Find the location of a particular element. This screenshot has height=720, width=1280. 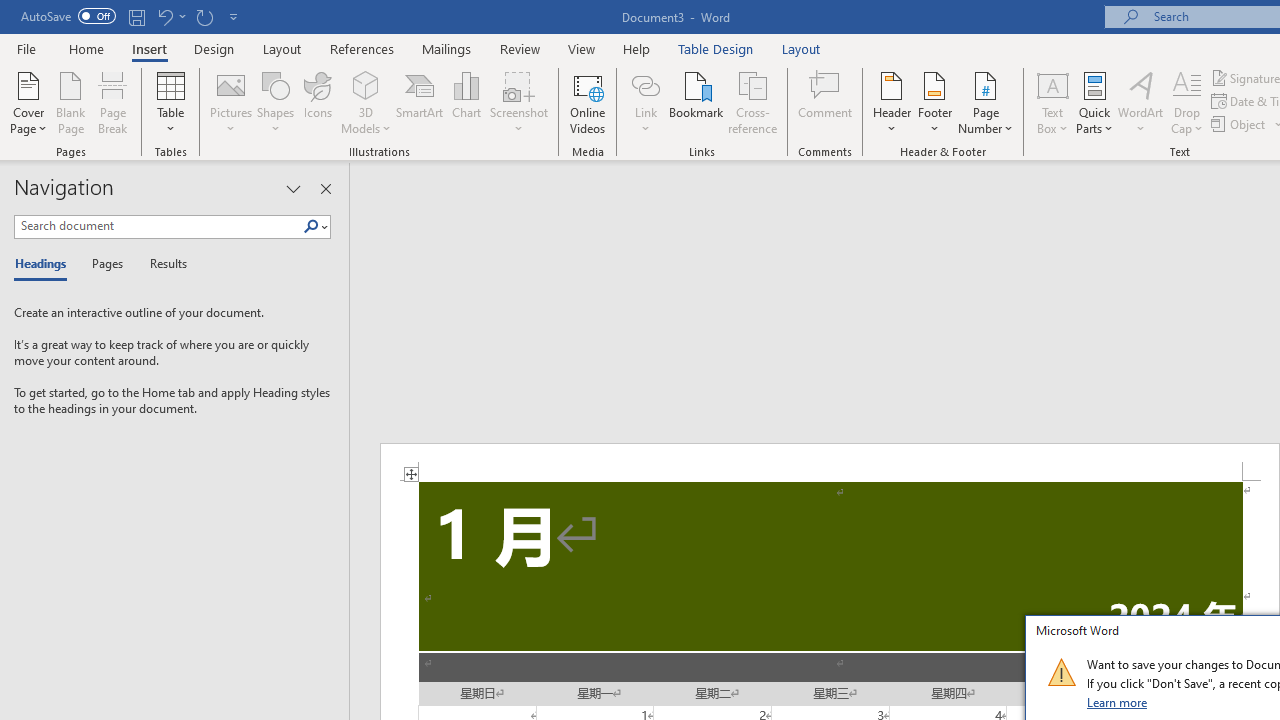

Footer is located at coordinates (934, 102).